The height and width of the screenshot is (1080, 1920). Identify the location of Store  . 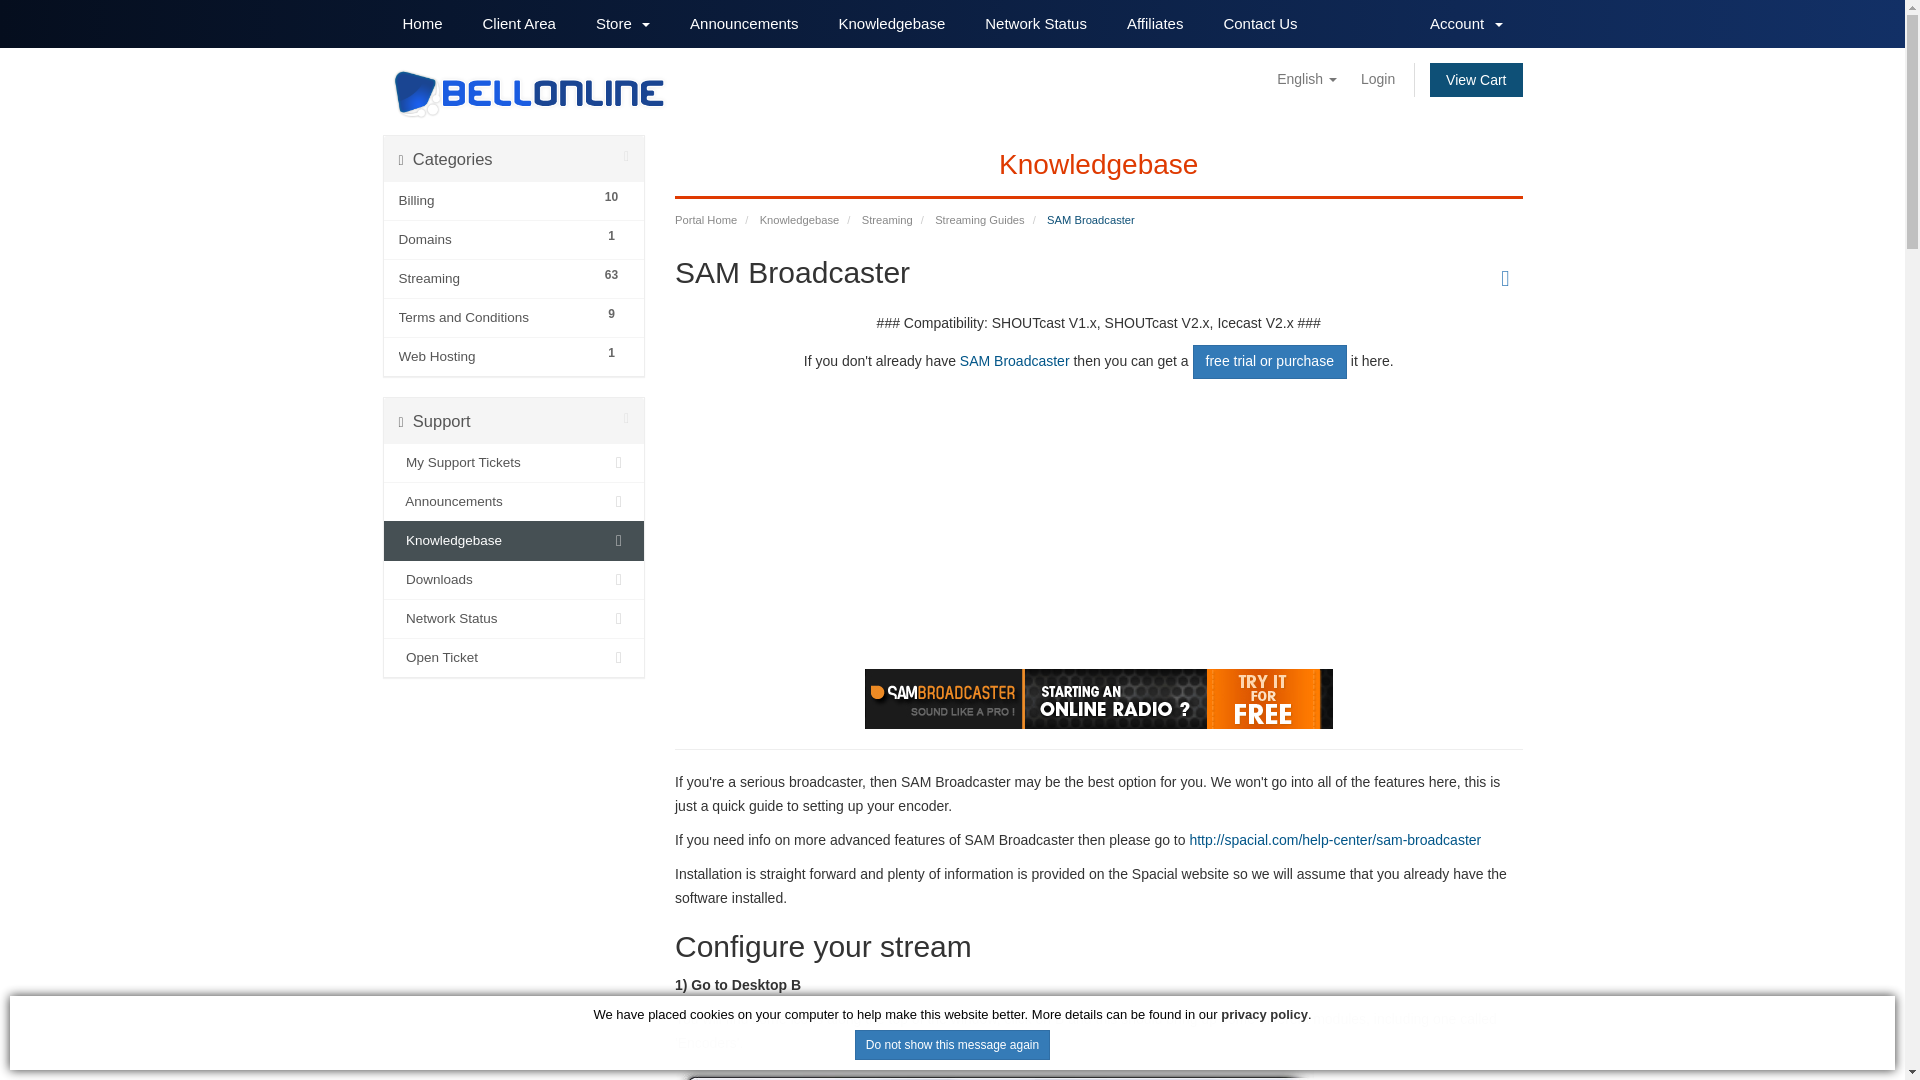
(623, 24).